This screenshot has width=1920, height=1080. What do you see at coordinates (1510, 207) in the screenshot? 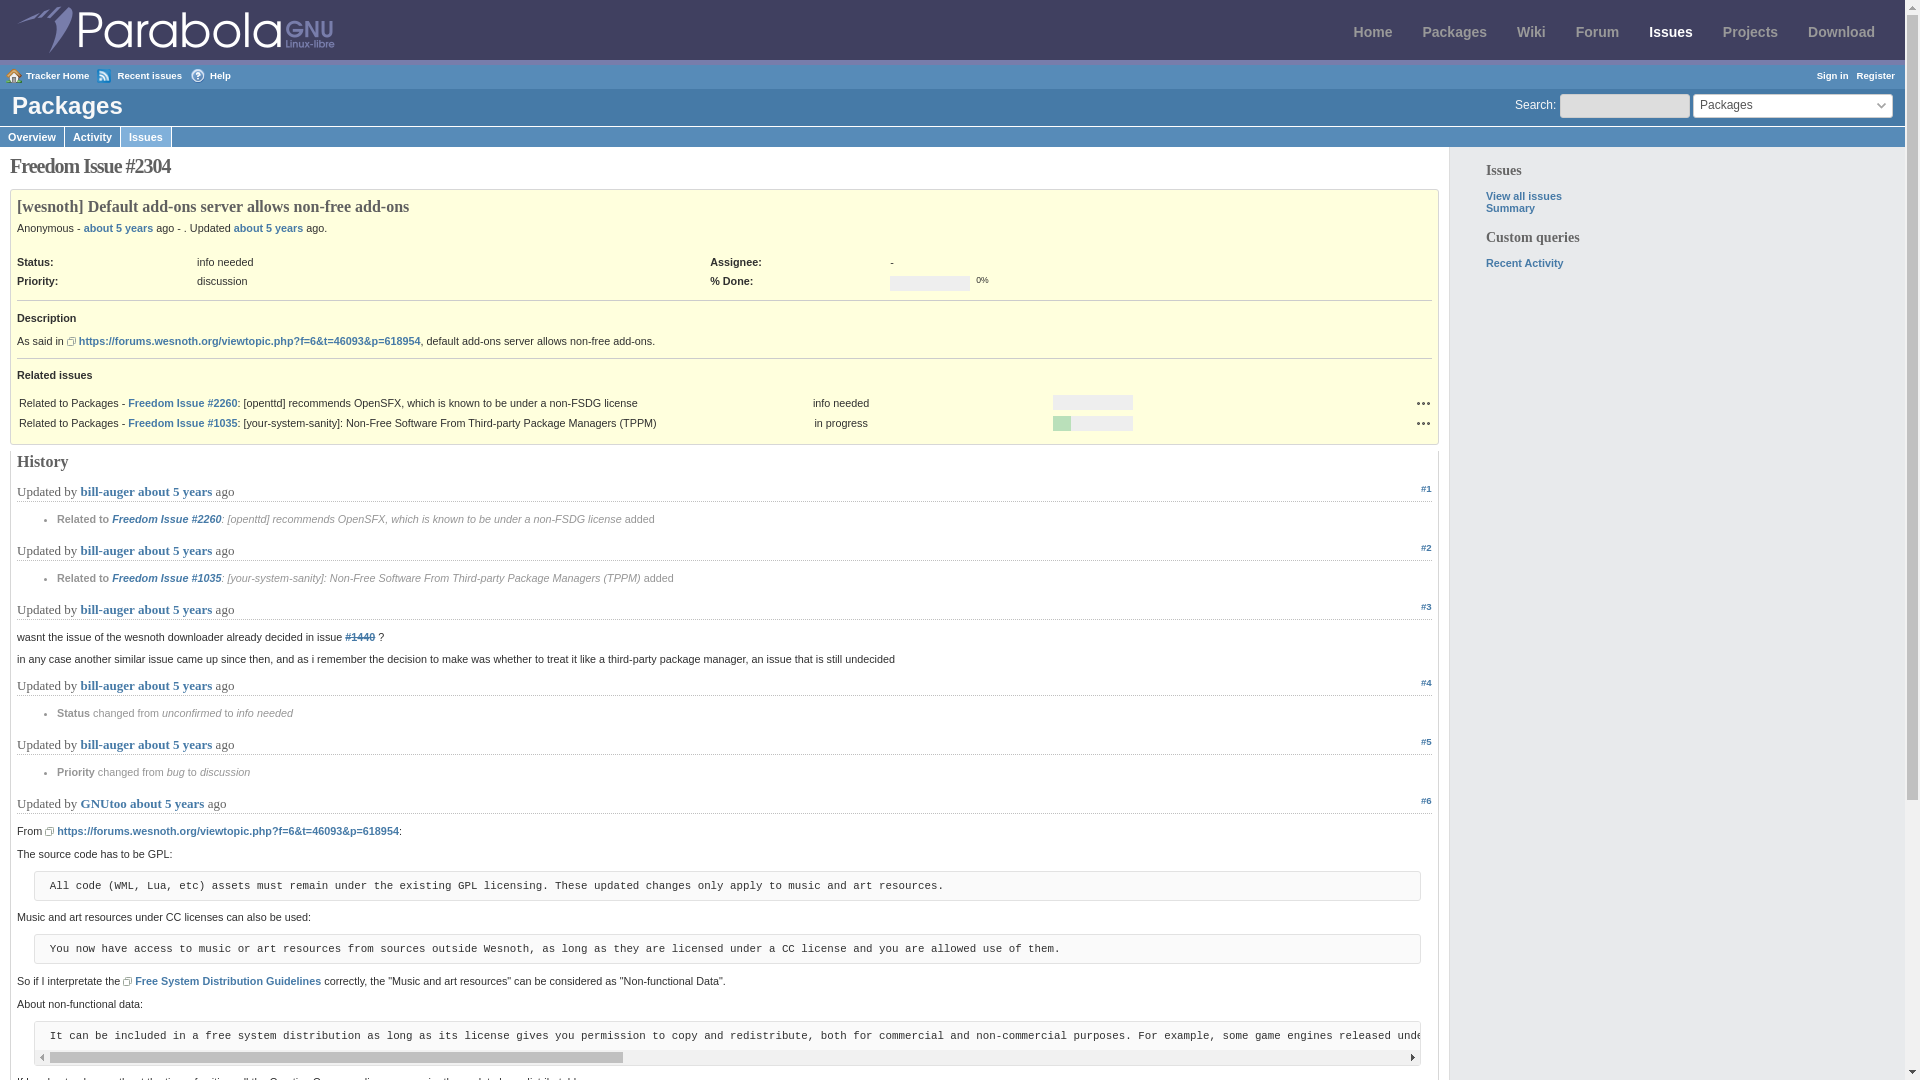
I see `Summary` at bounding box center [1510, 207].